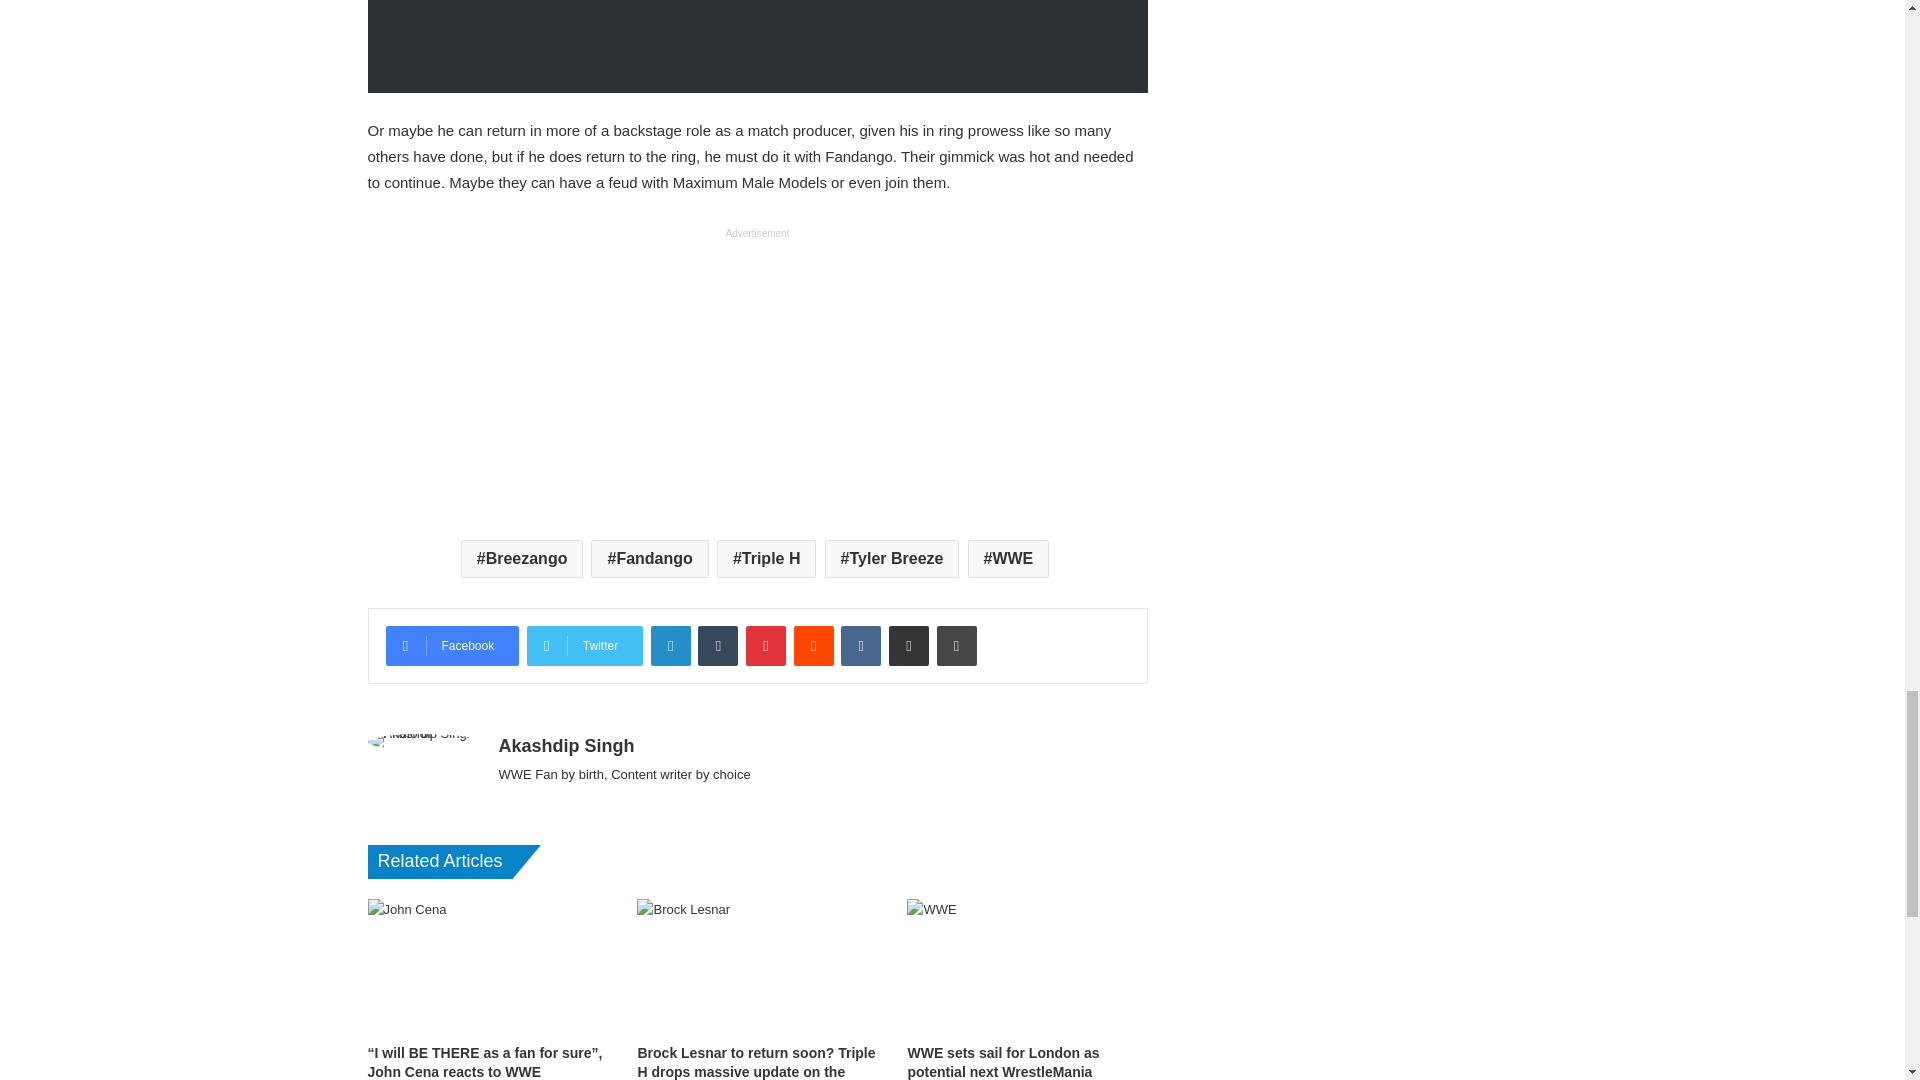 The image size is (1920, 1080). I want to click on VKontakte, so click(860, 646).